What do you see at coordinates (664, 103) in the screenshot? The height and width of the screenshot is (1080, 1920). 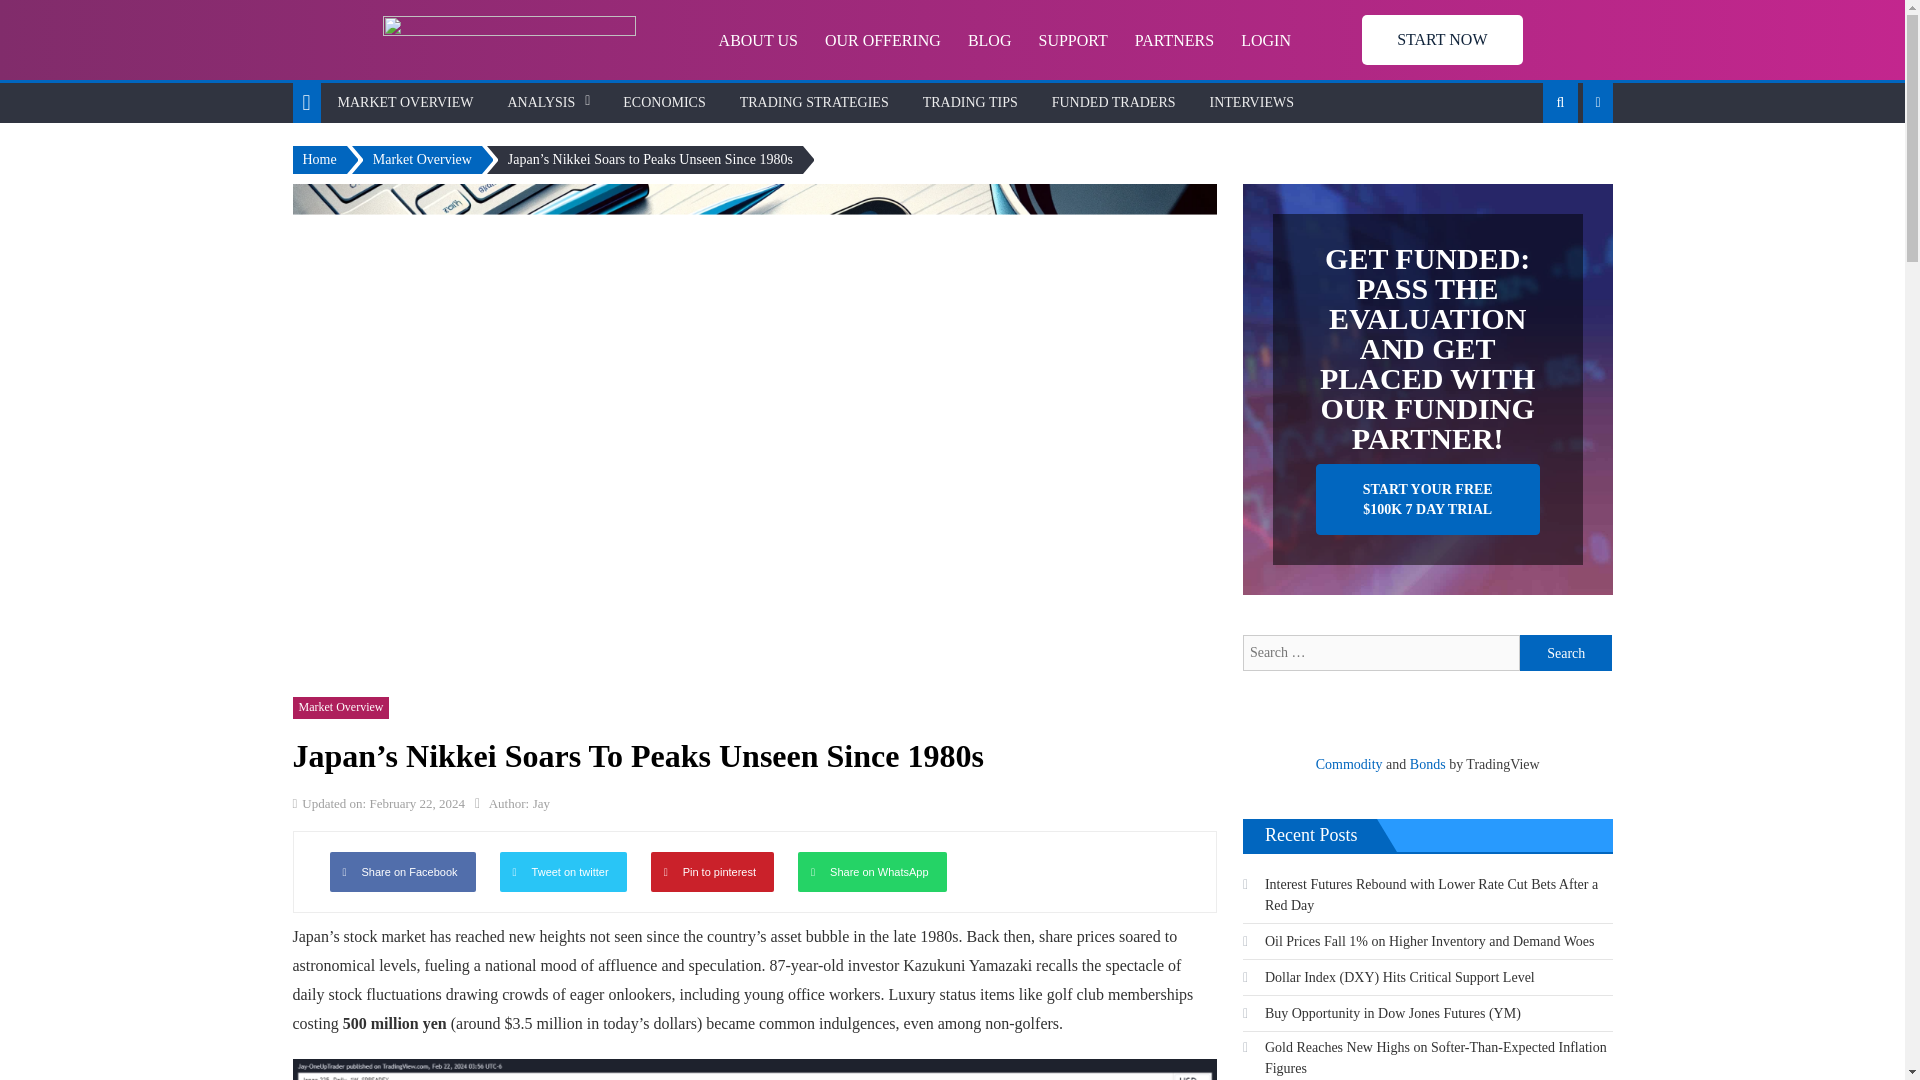 I see `ECONOMICS` at bounding box center [664, 103].